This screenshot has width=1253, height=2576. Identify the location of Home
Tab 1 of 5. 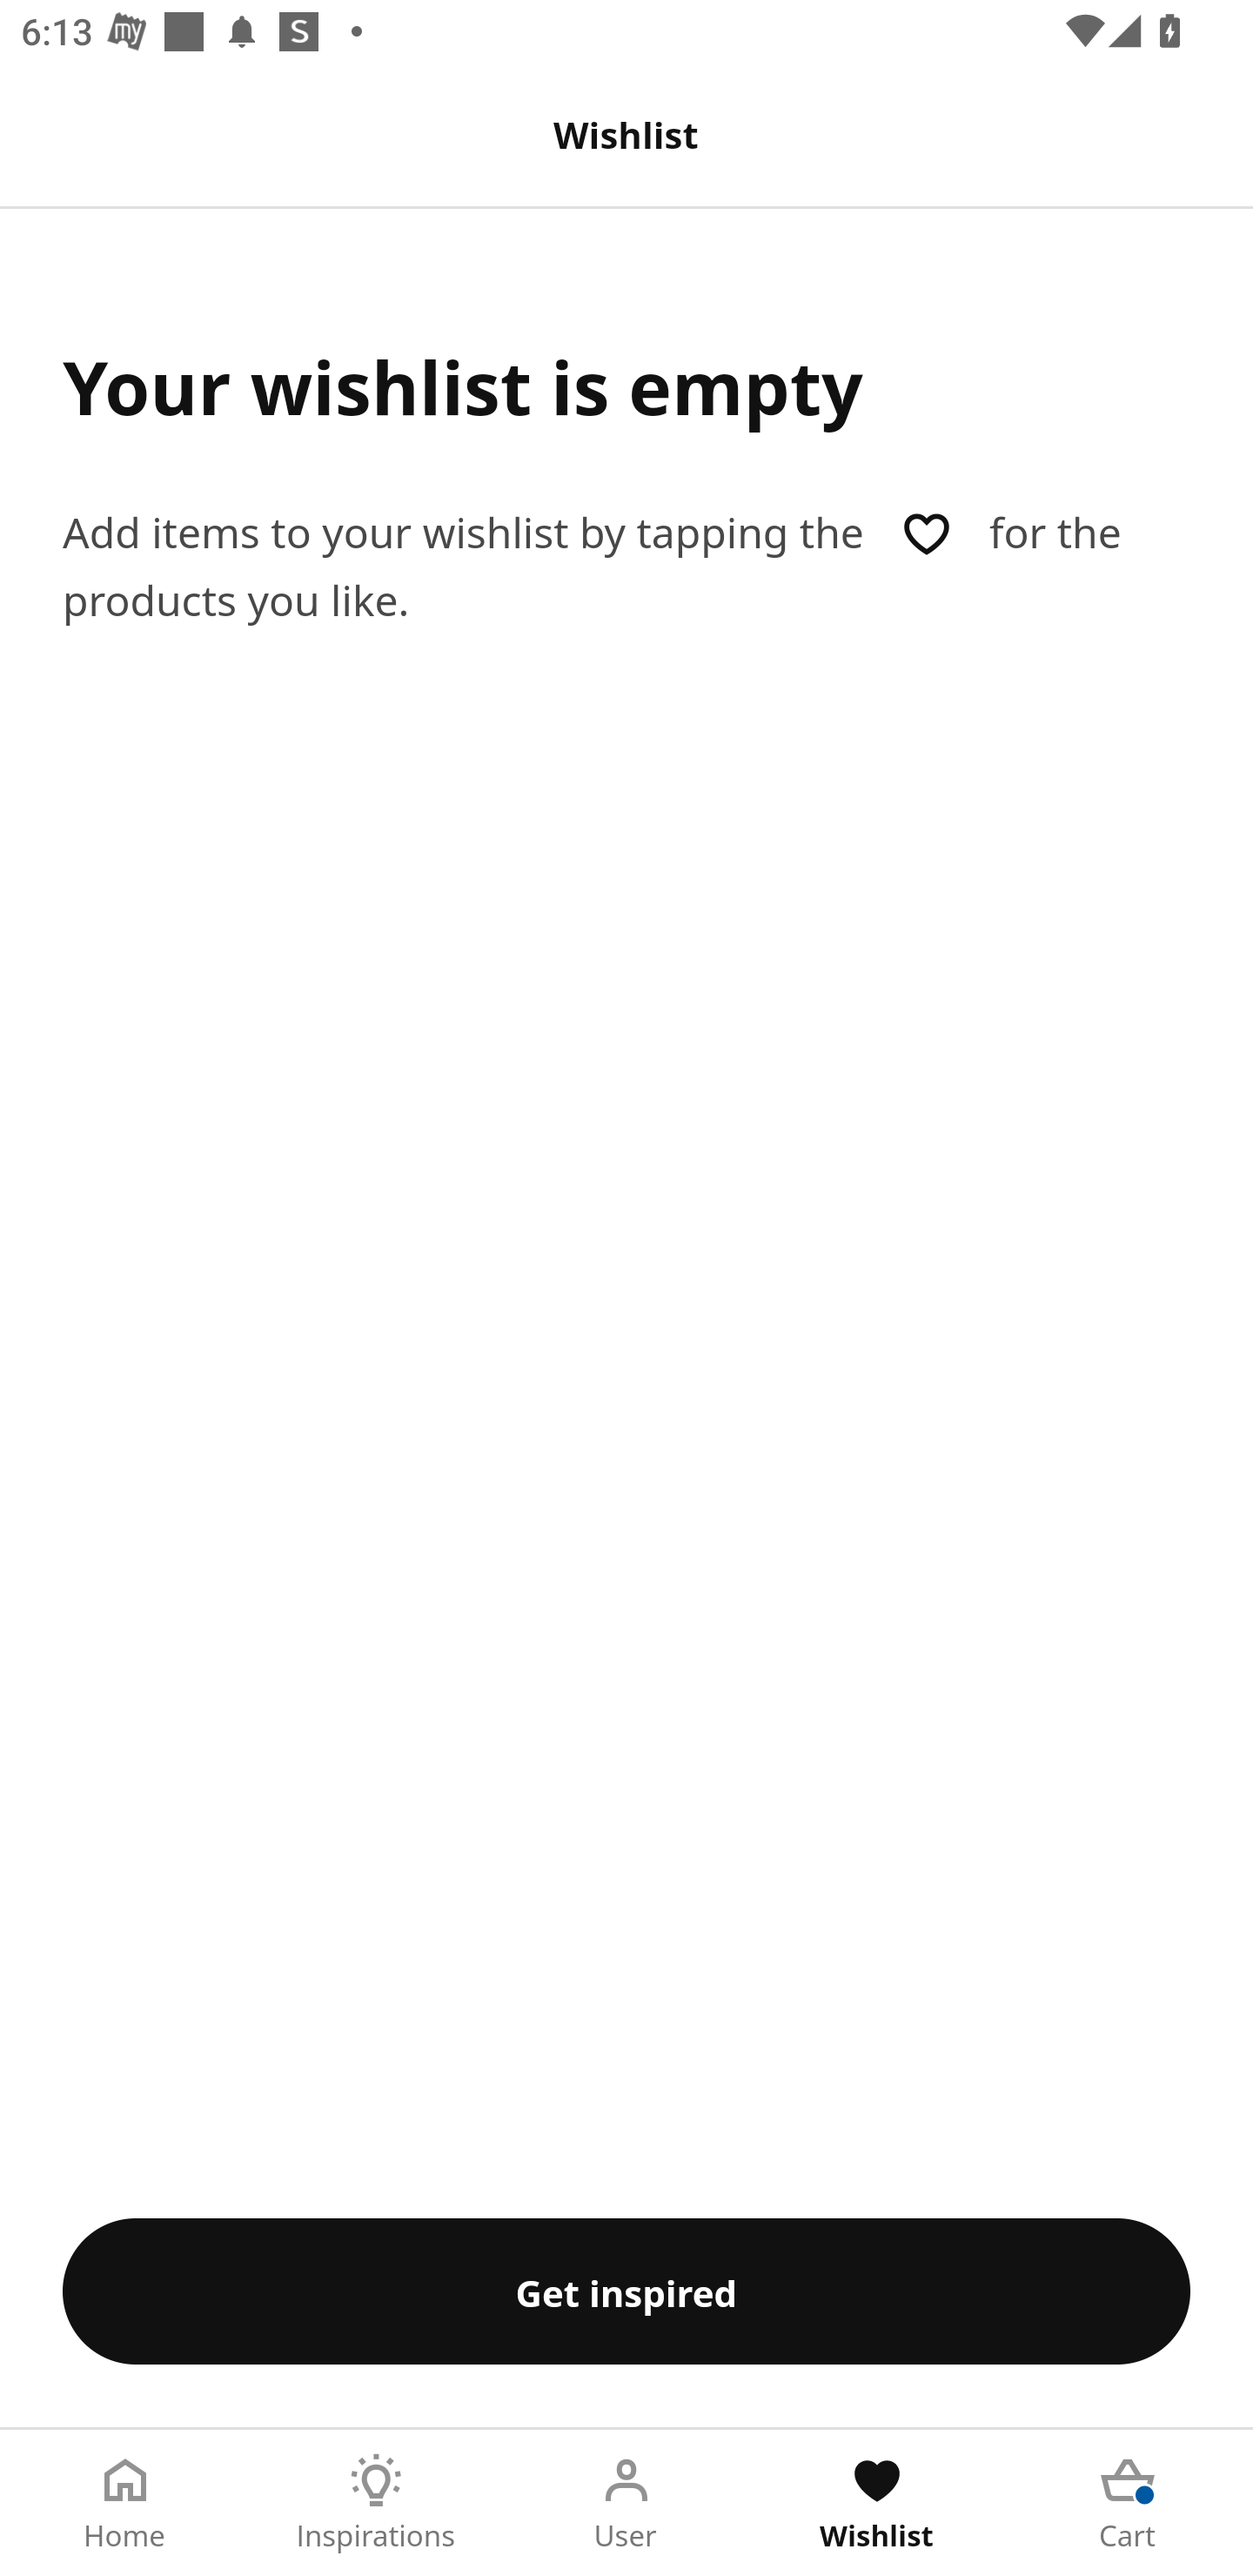
(125, 2503).